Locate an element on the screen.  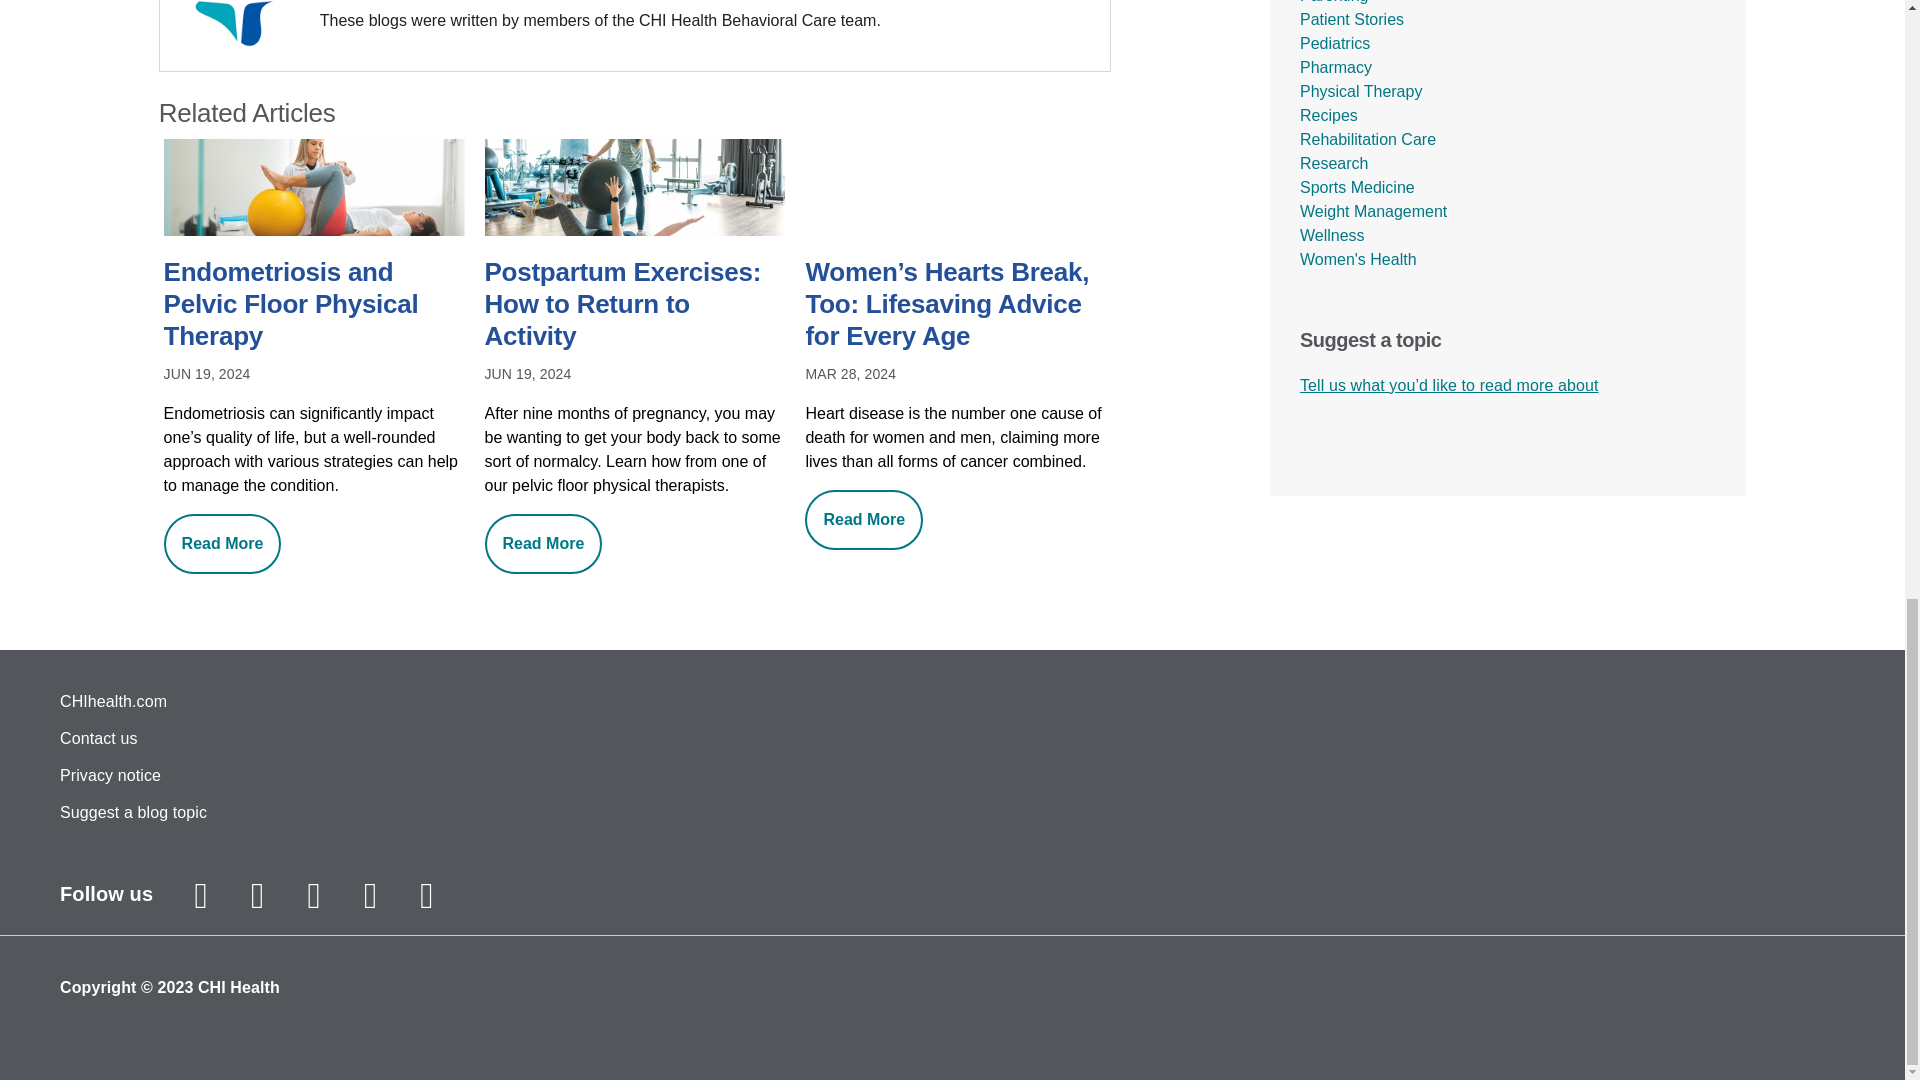
Postpartum Exercises: How to Return to Activity is located at coordinates (635, 306).